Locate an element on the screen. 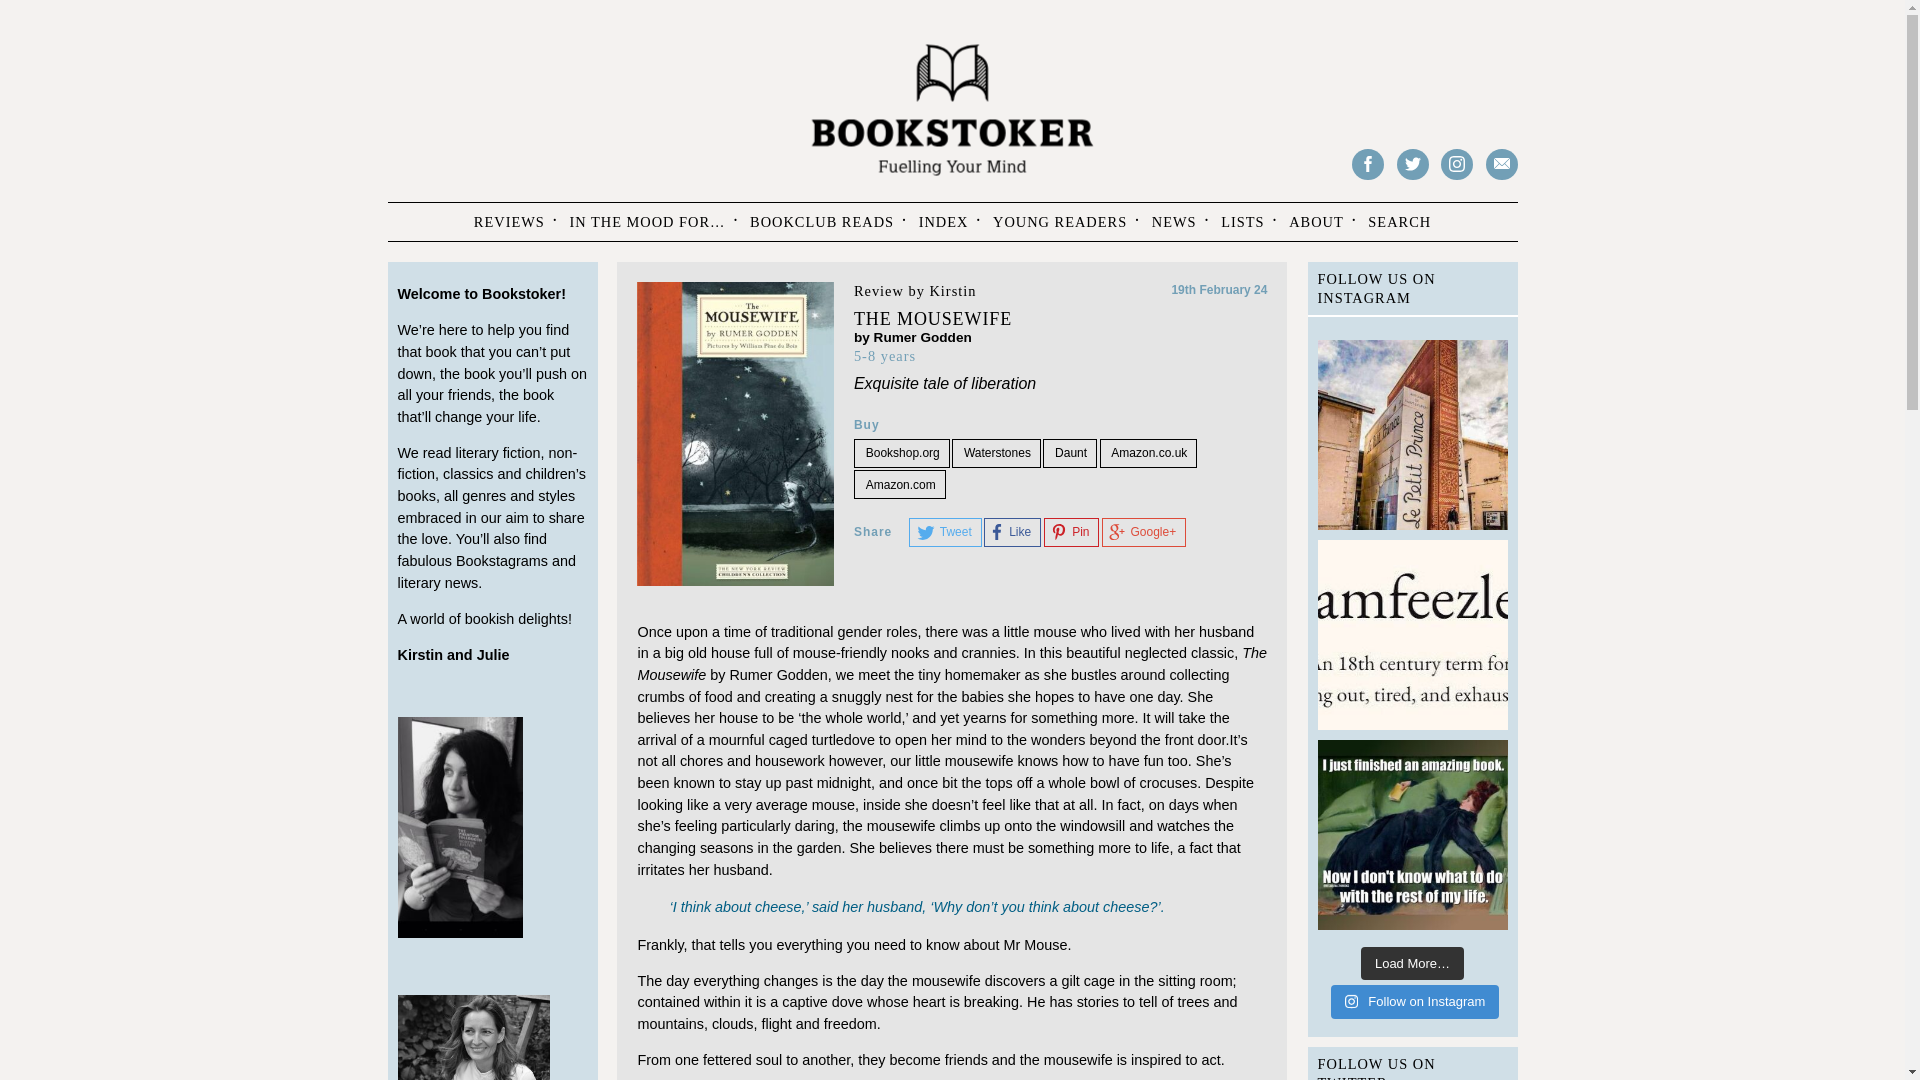 This screenshot has height=1080, width=1920. REVIEWS is located at coordinates (509, 222).